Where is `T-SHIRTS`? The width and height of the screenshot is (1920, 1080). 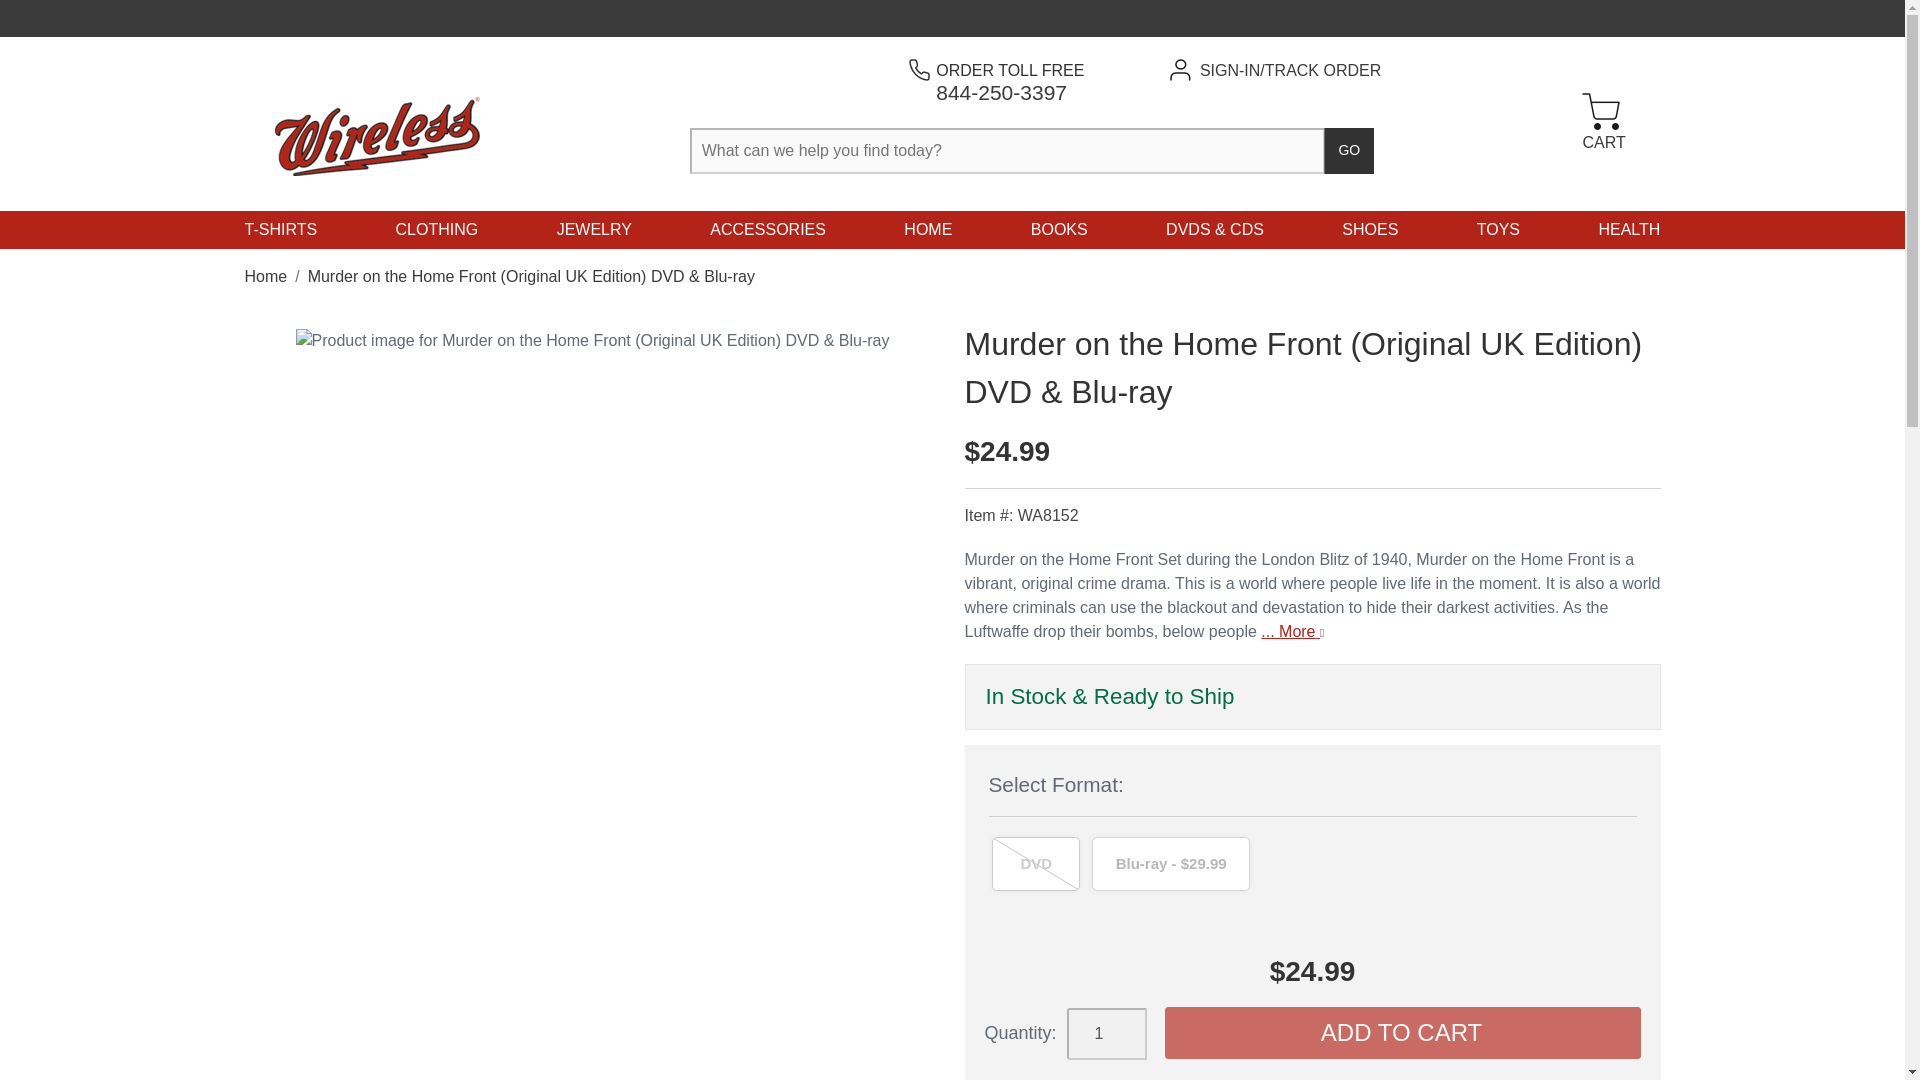
T-SHIRTS is located at coordinates (280, 230).